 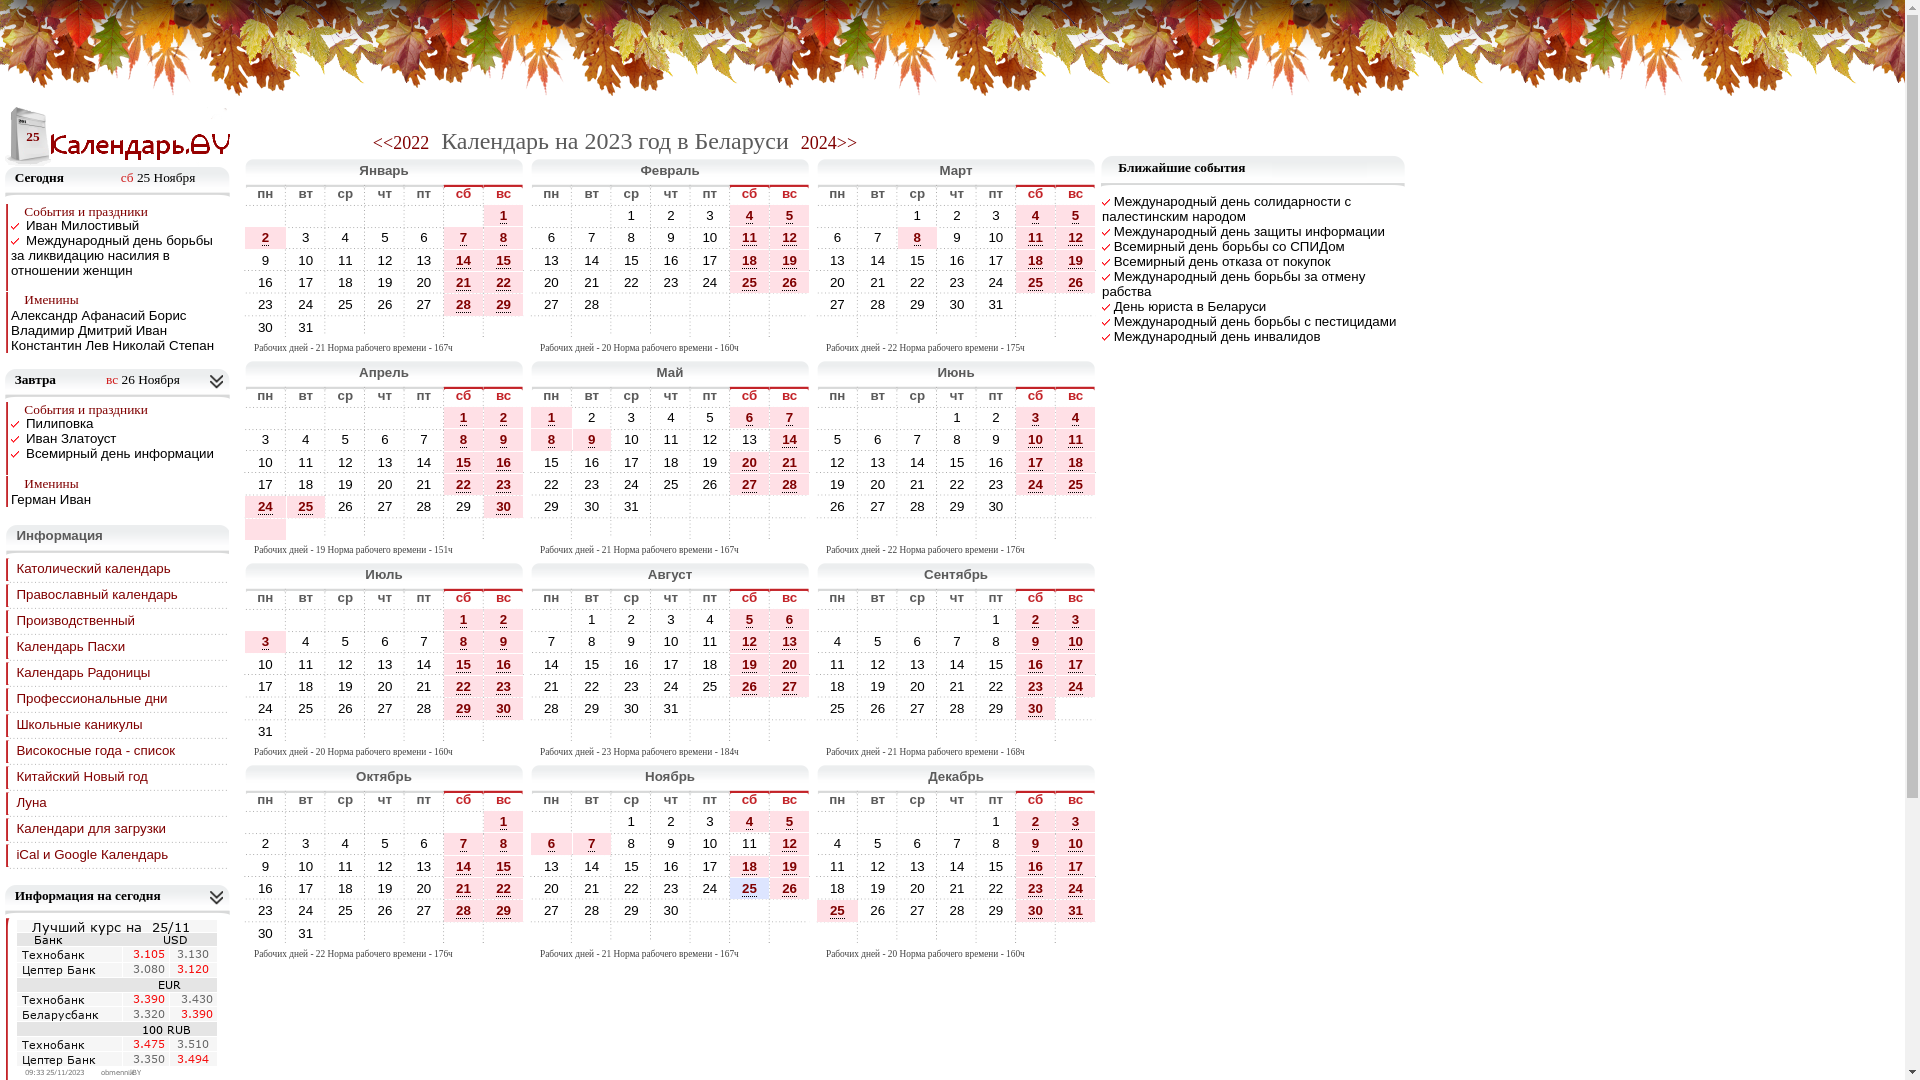 What do you see at coordinates (750, 304) in the screenshot?
I see ` ` at bounding box center [750, 304].